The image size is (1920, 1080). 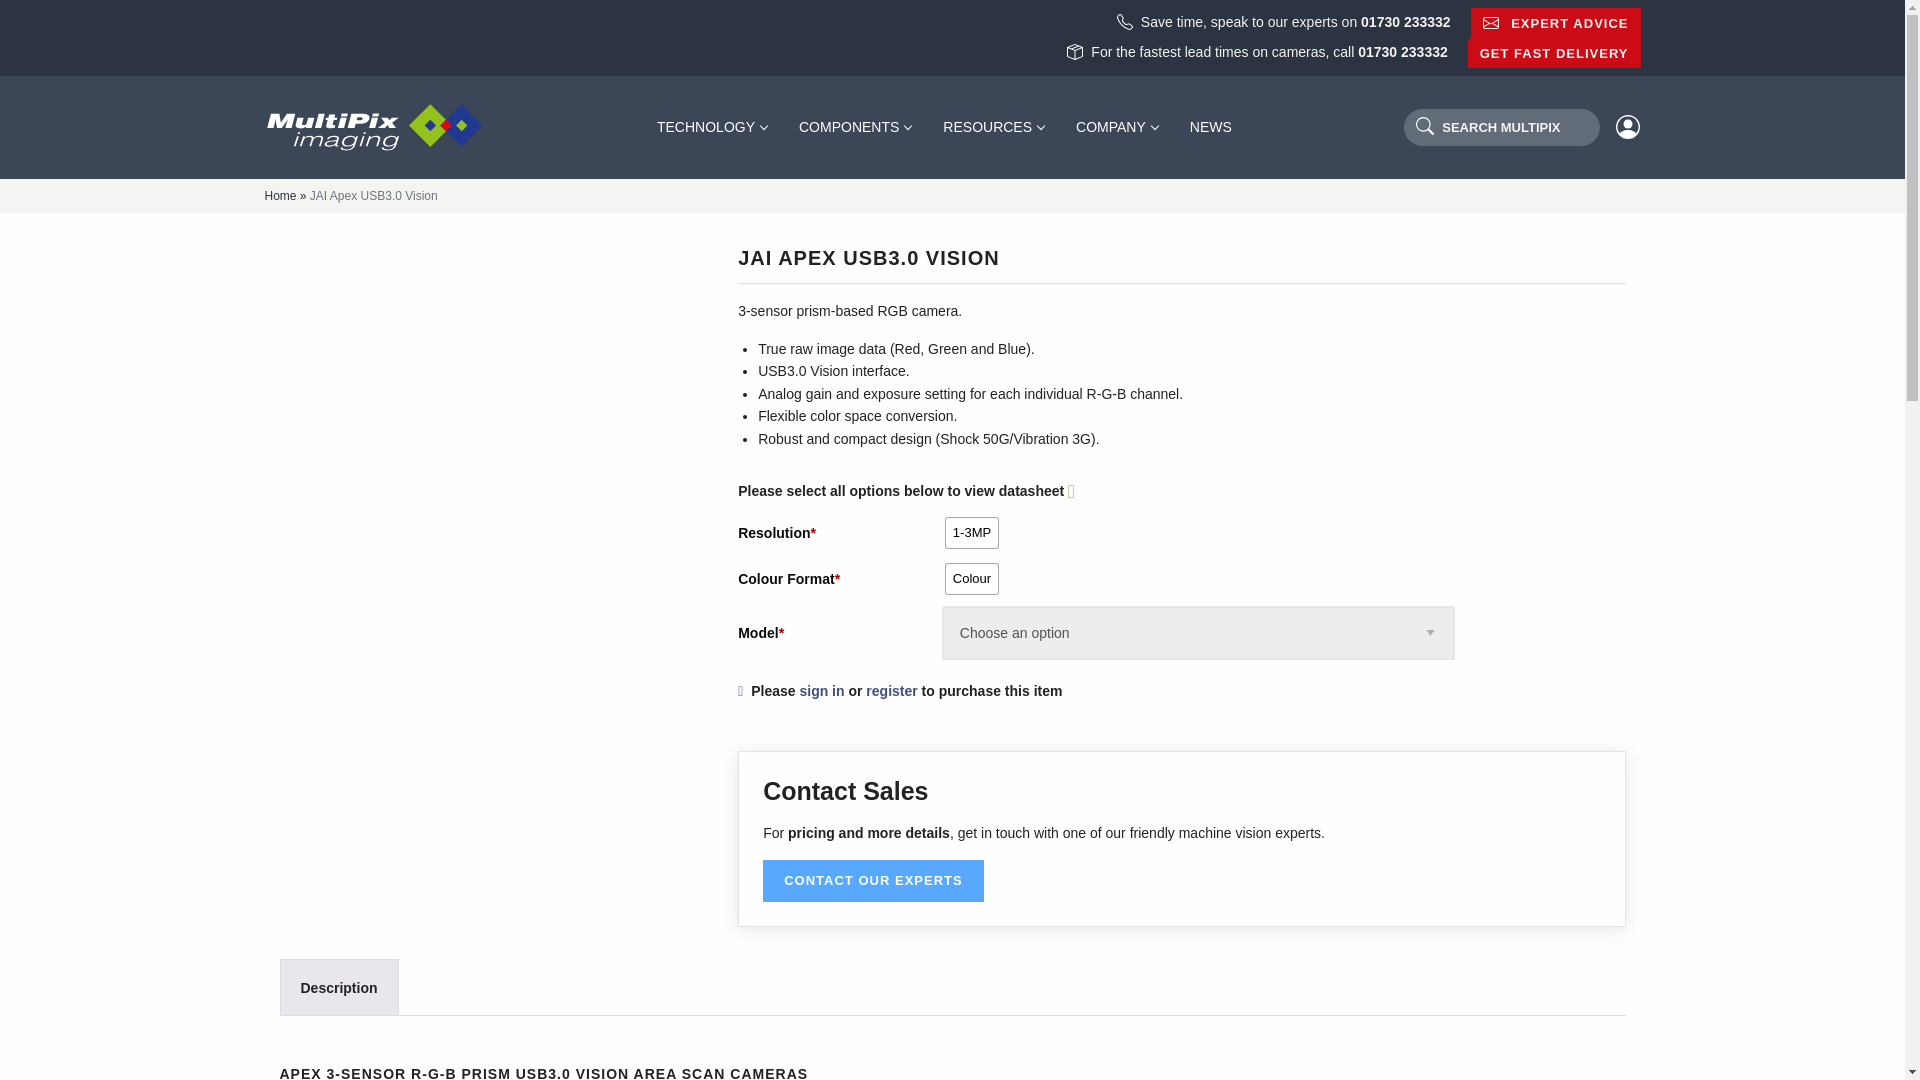 What do you see at coordinates (1116, 126) in the screenshot?
I see `COMPANY` at bounding box center [1116, 126].